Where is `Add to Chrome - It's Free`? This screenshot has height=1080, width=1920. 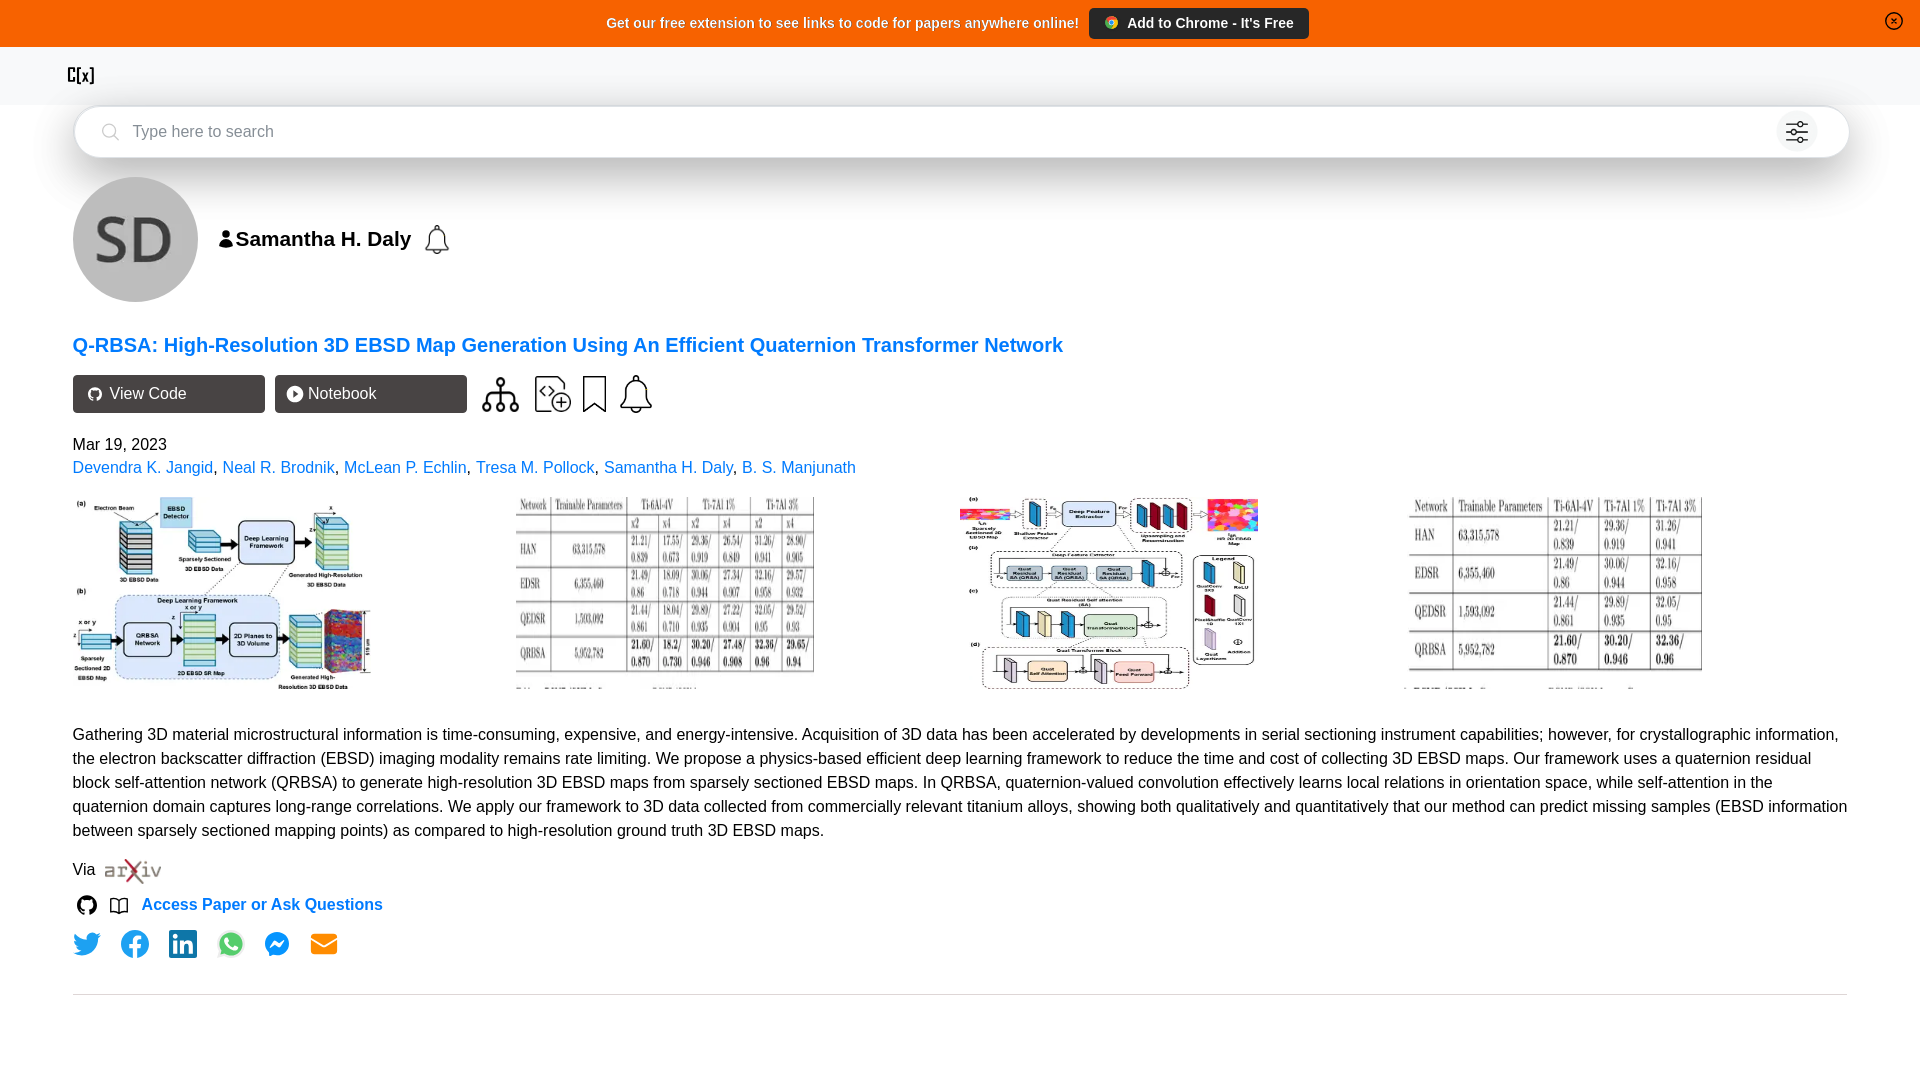
Add to Chrome - It's Free is located at coordinates (1198, 22).